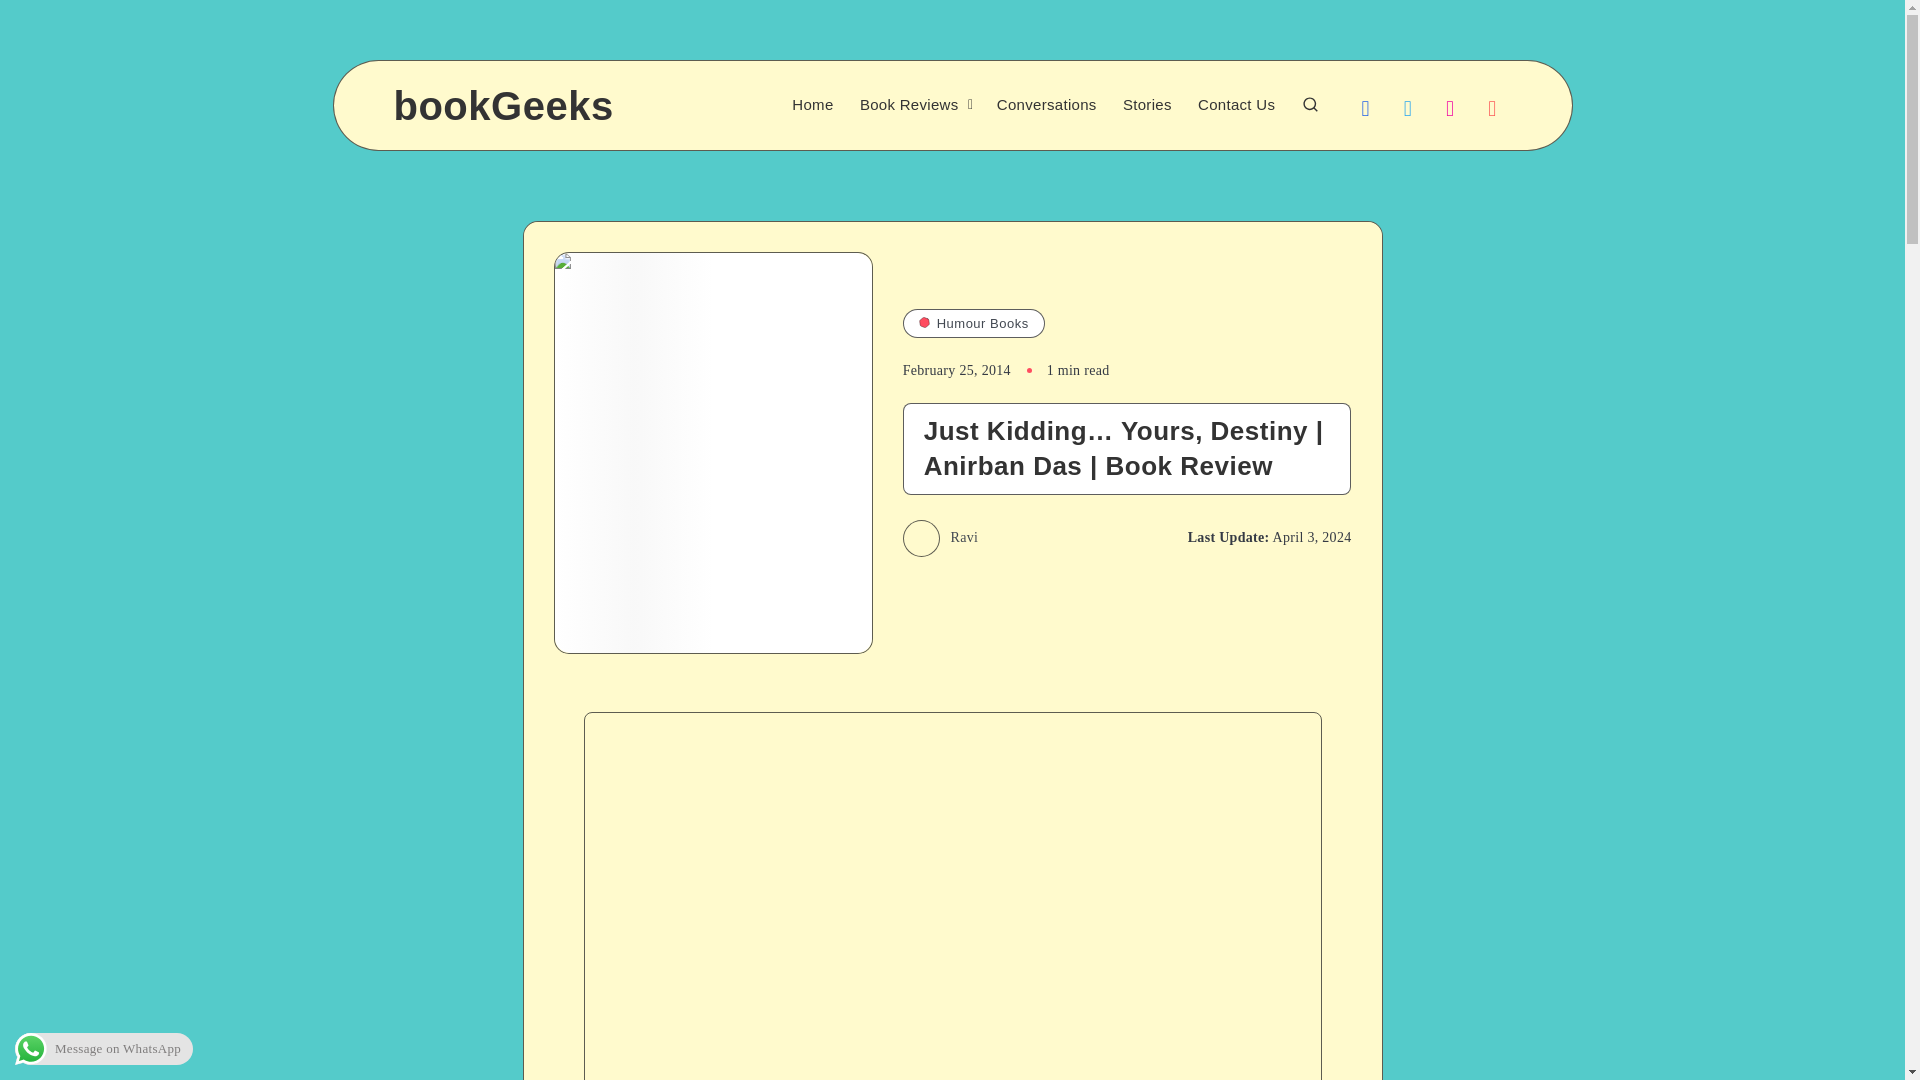 This screenshot has width=1920, height=1080. Describe the element at coordinates (973, 324) in the screenshot. I see `Humour Books` at that location.